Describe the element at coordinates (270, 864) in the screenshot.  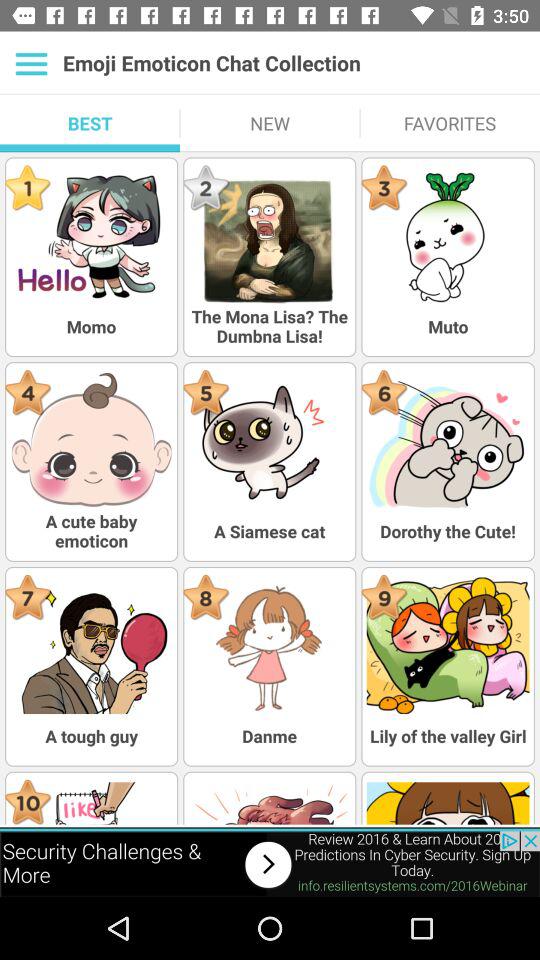
I see `open advertisement` at that location.